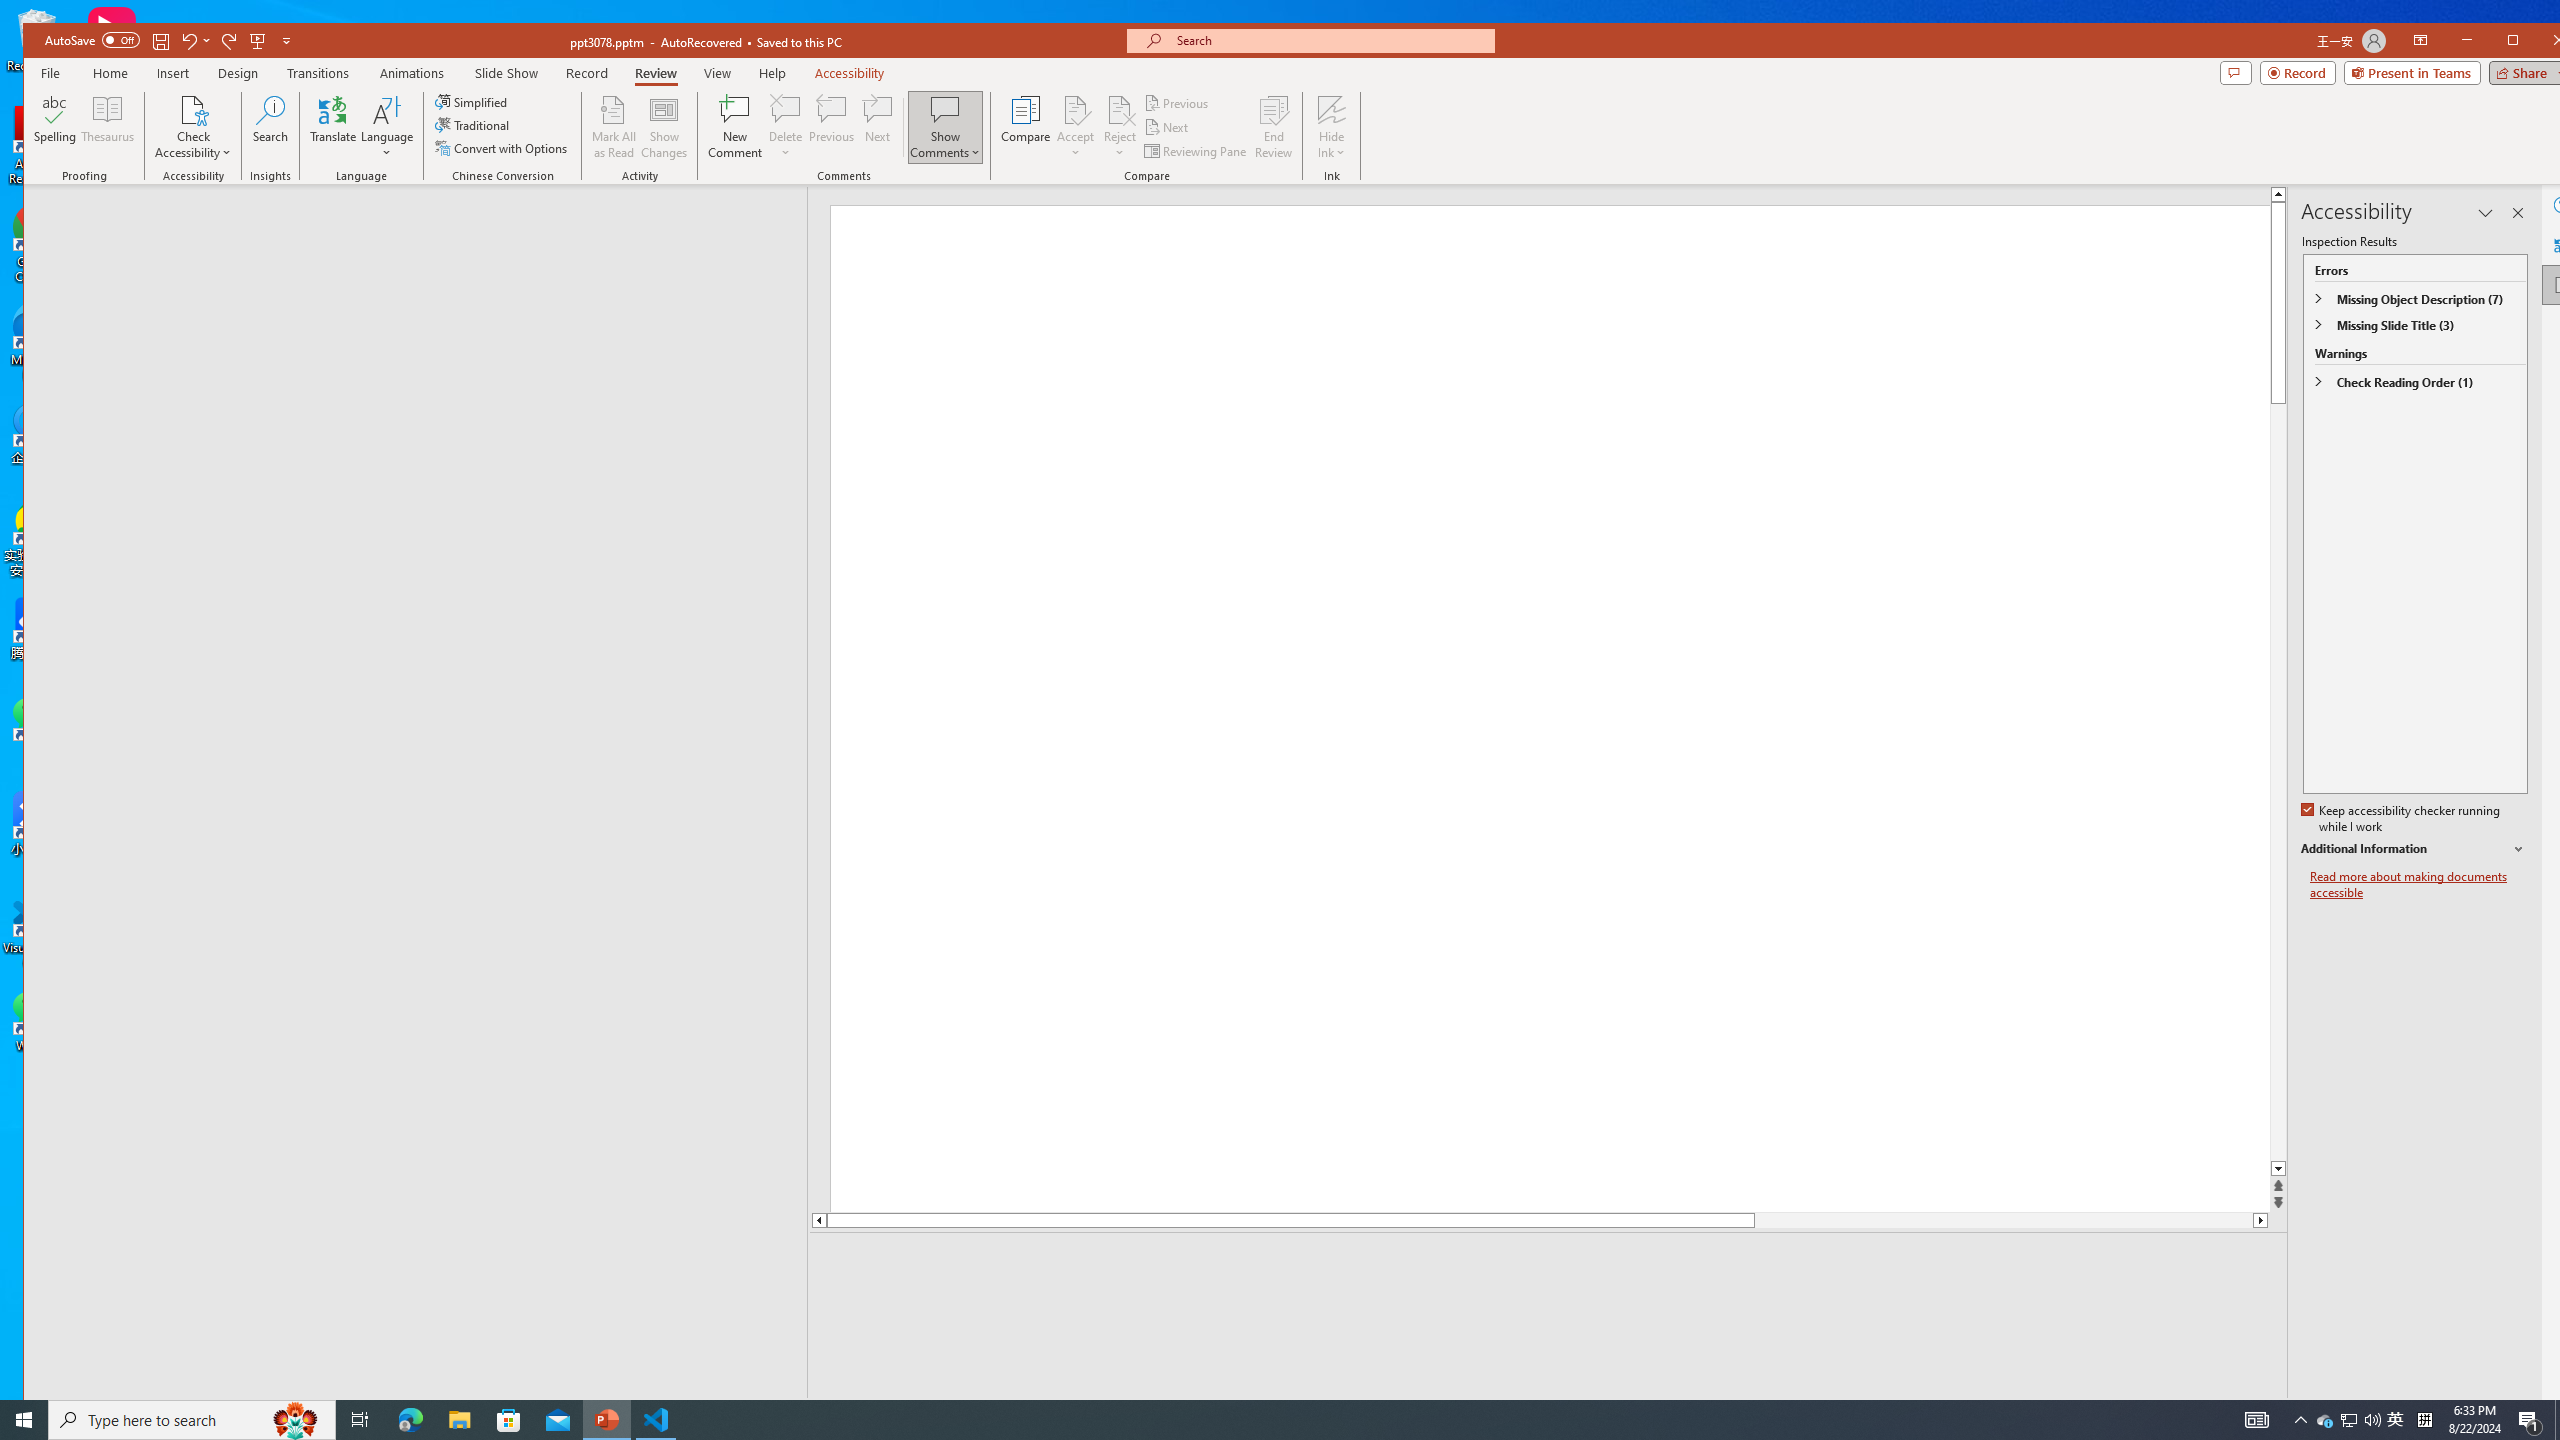  Describe the element at coordinates (2330, 1412) in the screenshot. I see `Reading View` at that location.